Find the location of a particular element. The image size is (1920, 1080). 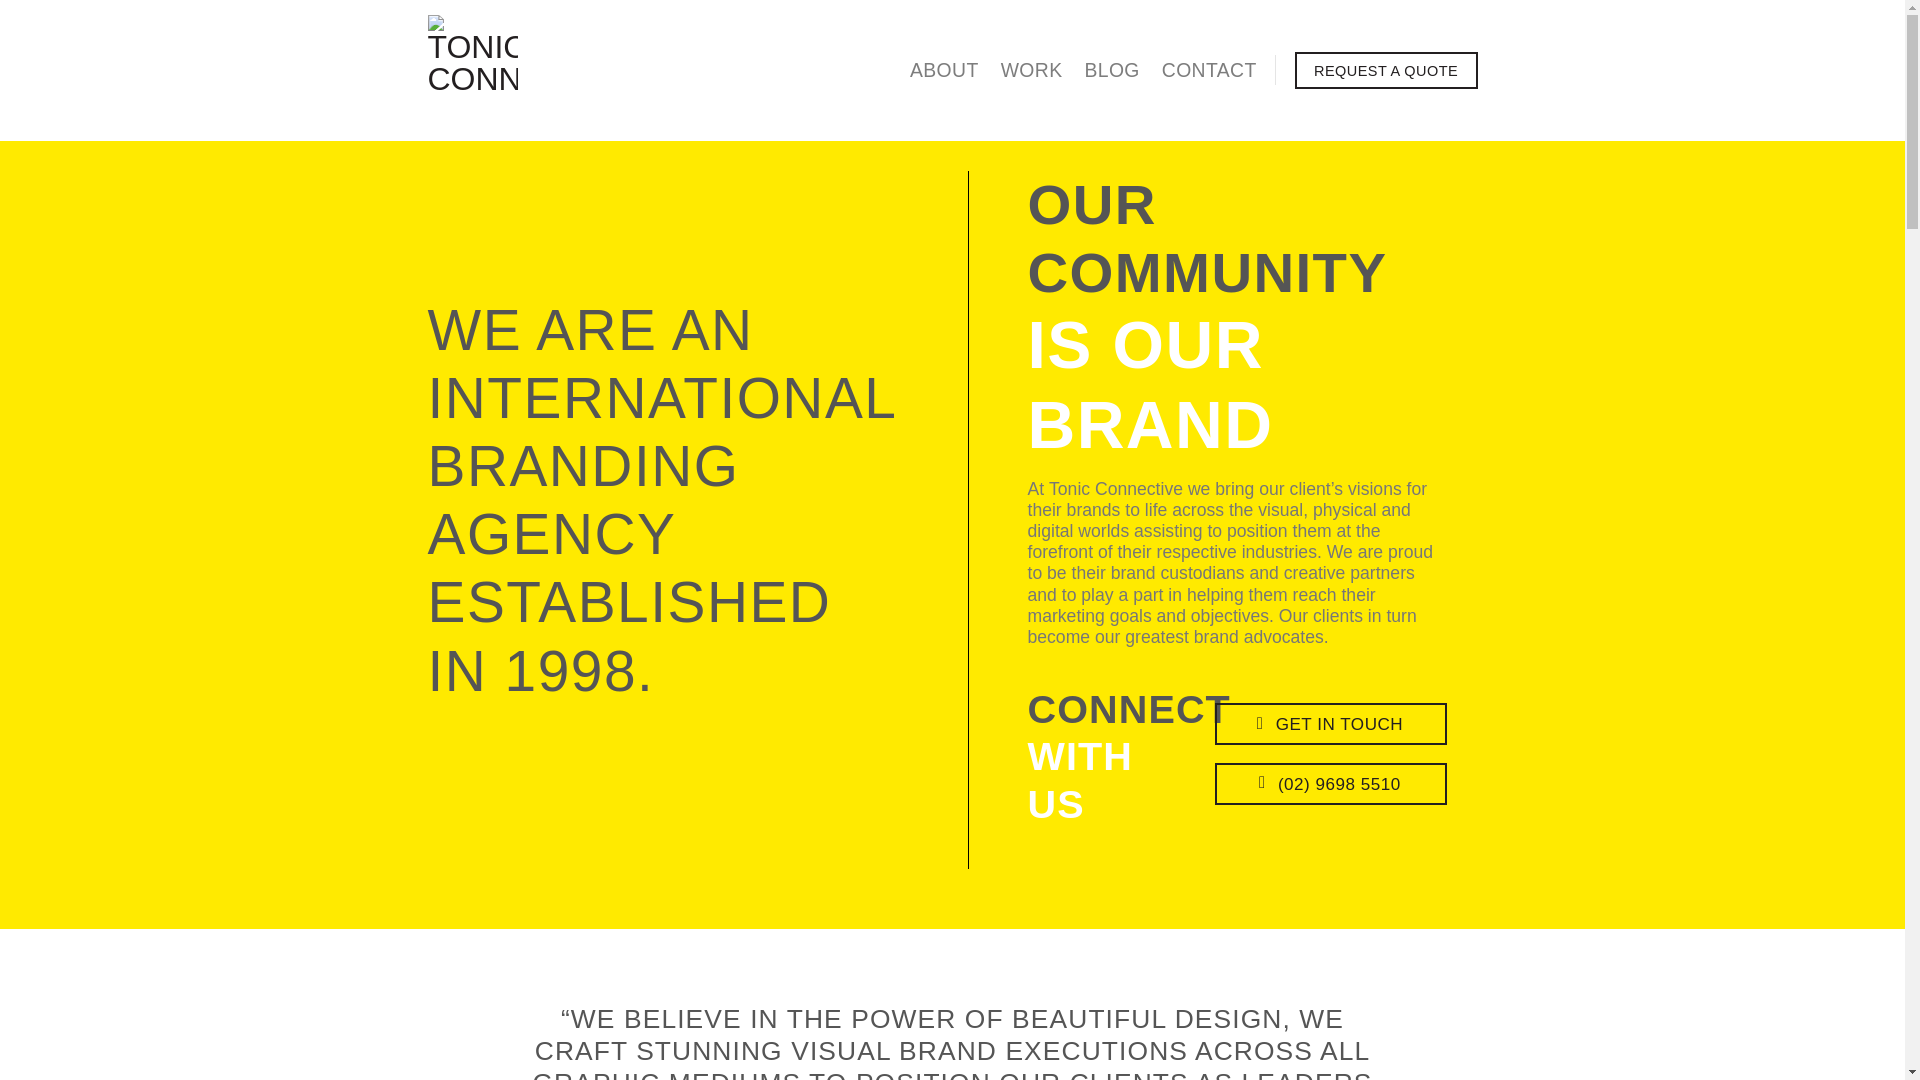

CONTACT is located at coordinates (1209, 69).